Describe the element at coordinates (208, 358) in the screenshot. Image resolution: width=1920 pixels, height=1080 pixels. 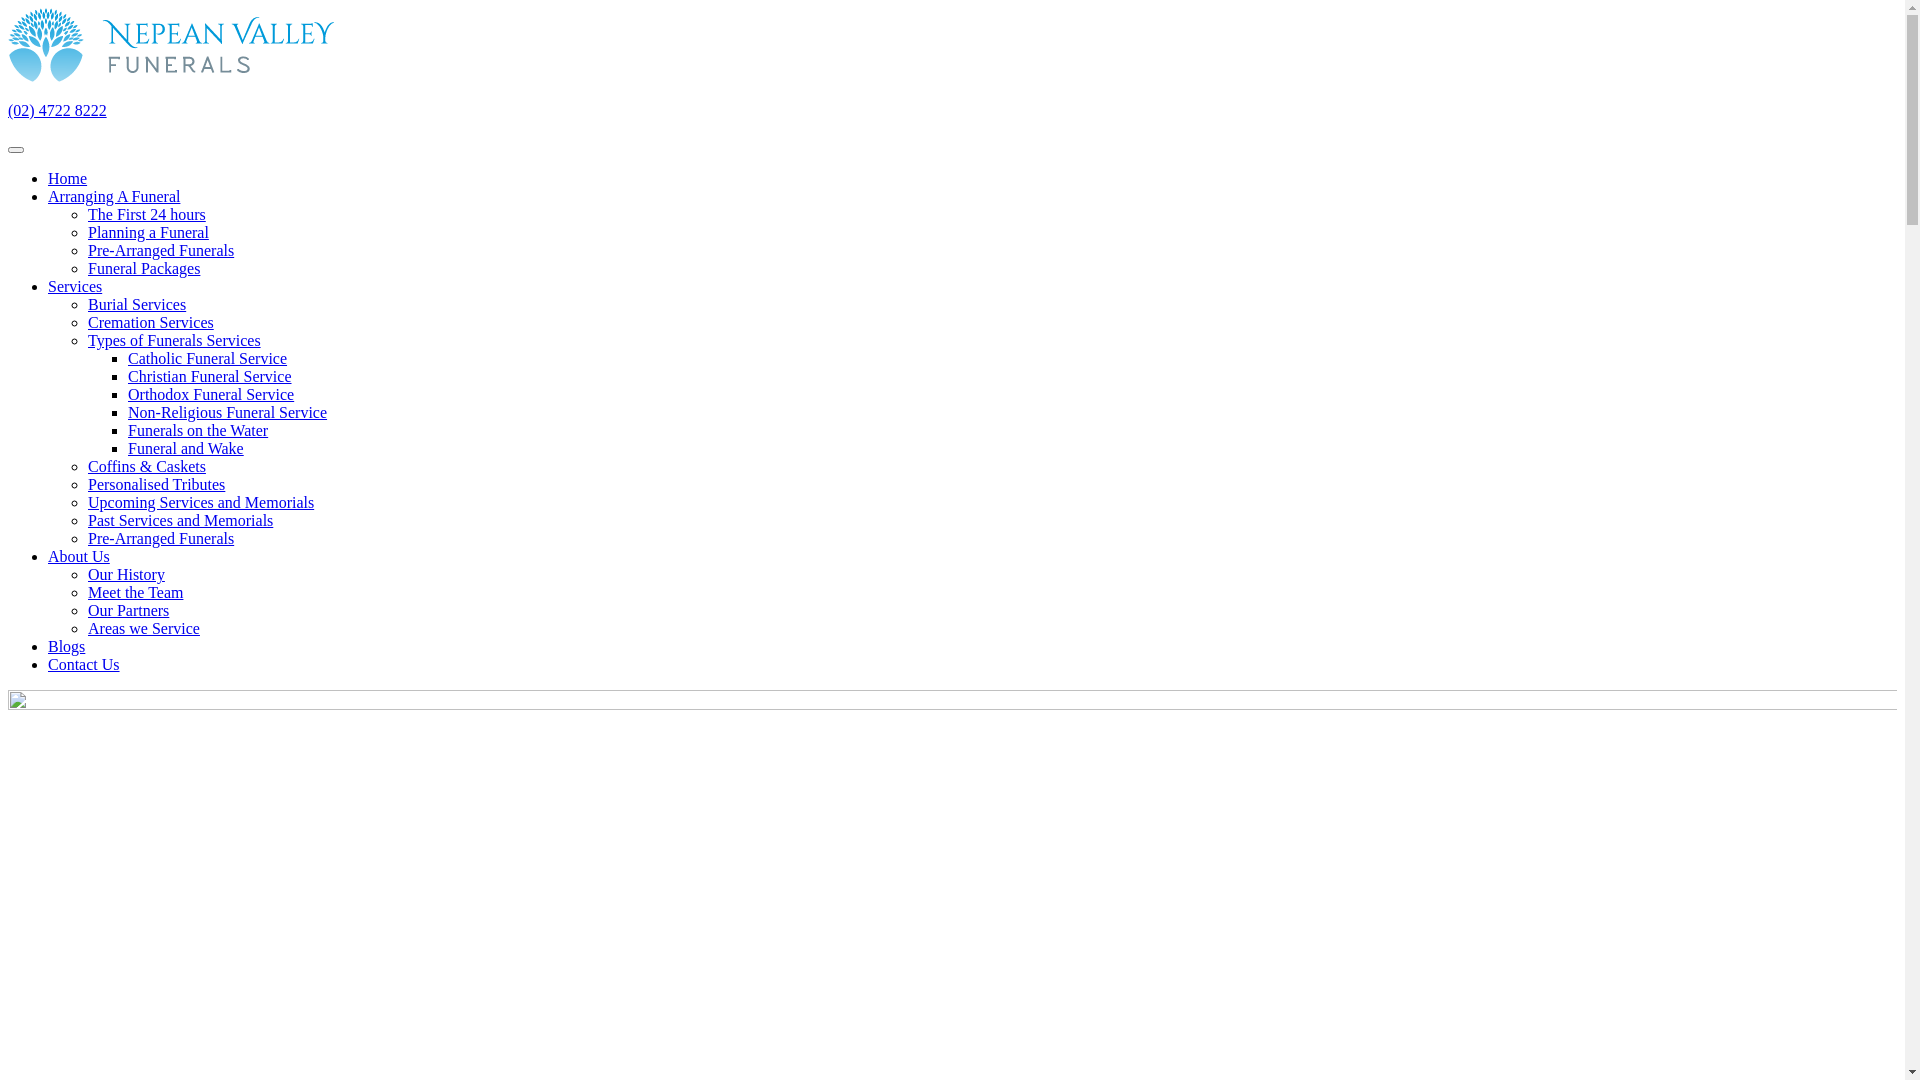
I see `Catholic Funeral Service` at that location.